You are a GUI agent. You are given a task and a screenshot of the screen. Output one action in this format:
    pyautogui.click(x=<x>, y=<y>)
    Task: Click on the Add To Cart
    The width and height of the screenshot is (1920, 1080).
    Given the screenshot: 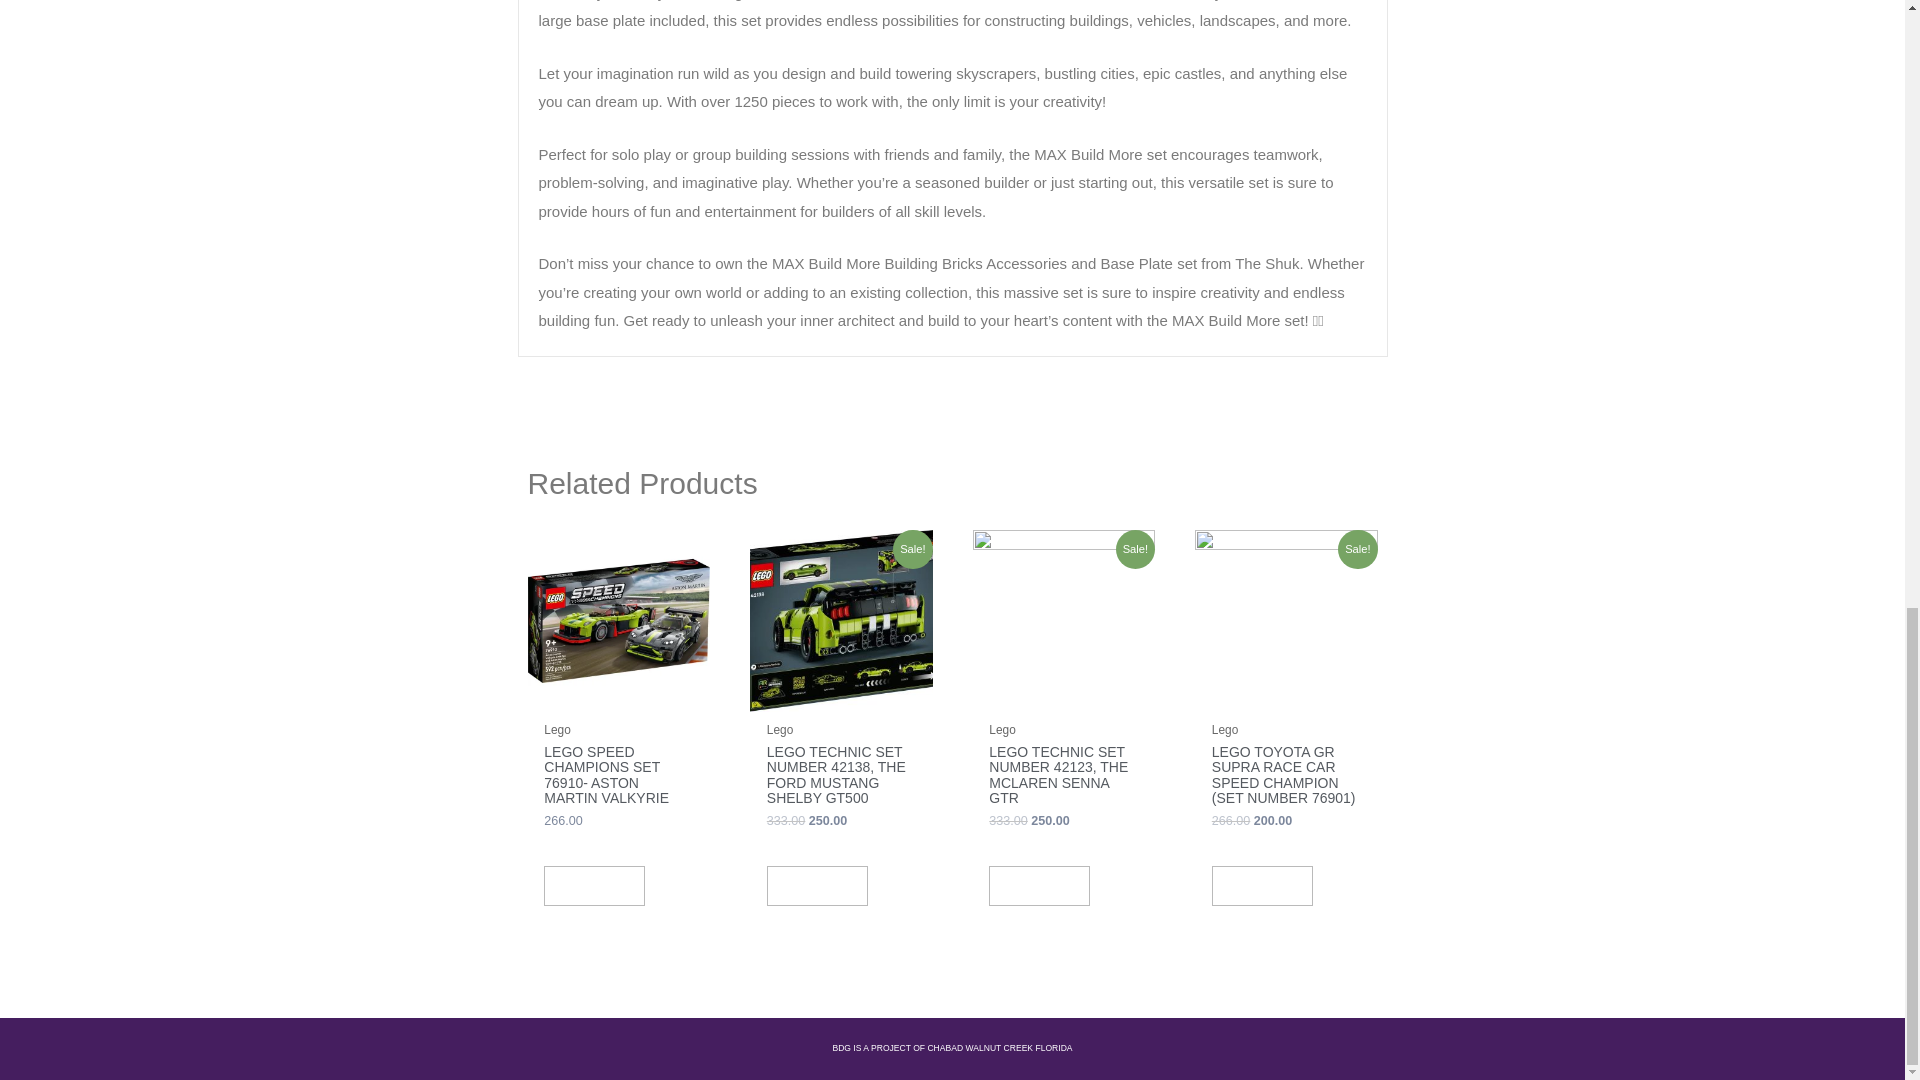 What is the action you would take?
    pyautogui.click(x=1039, y=886)
    